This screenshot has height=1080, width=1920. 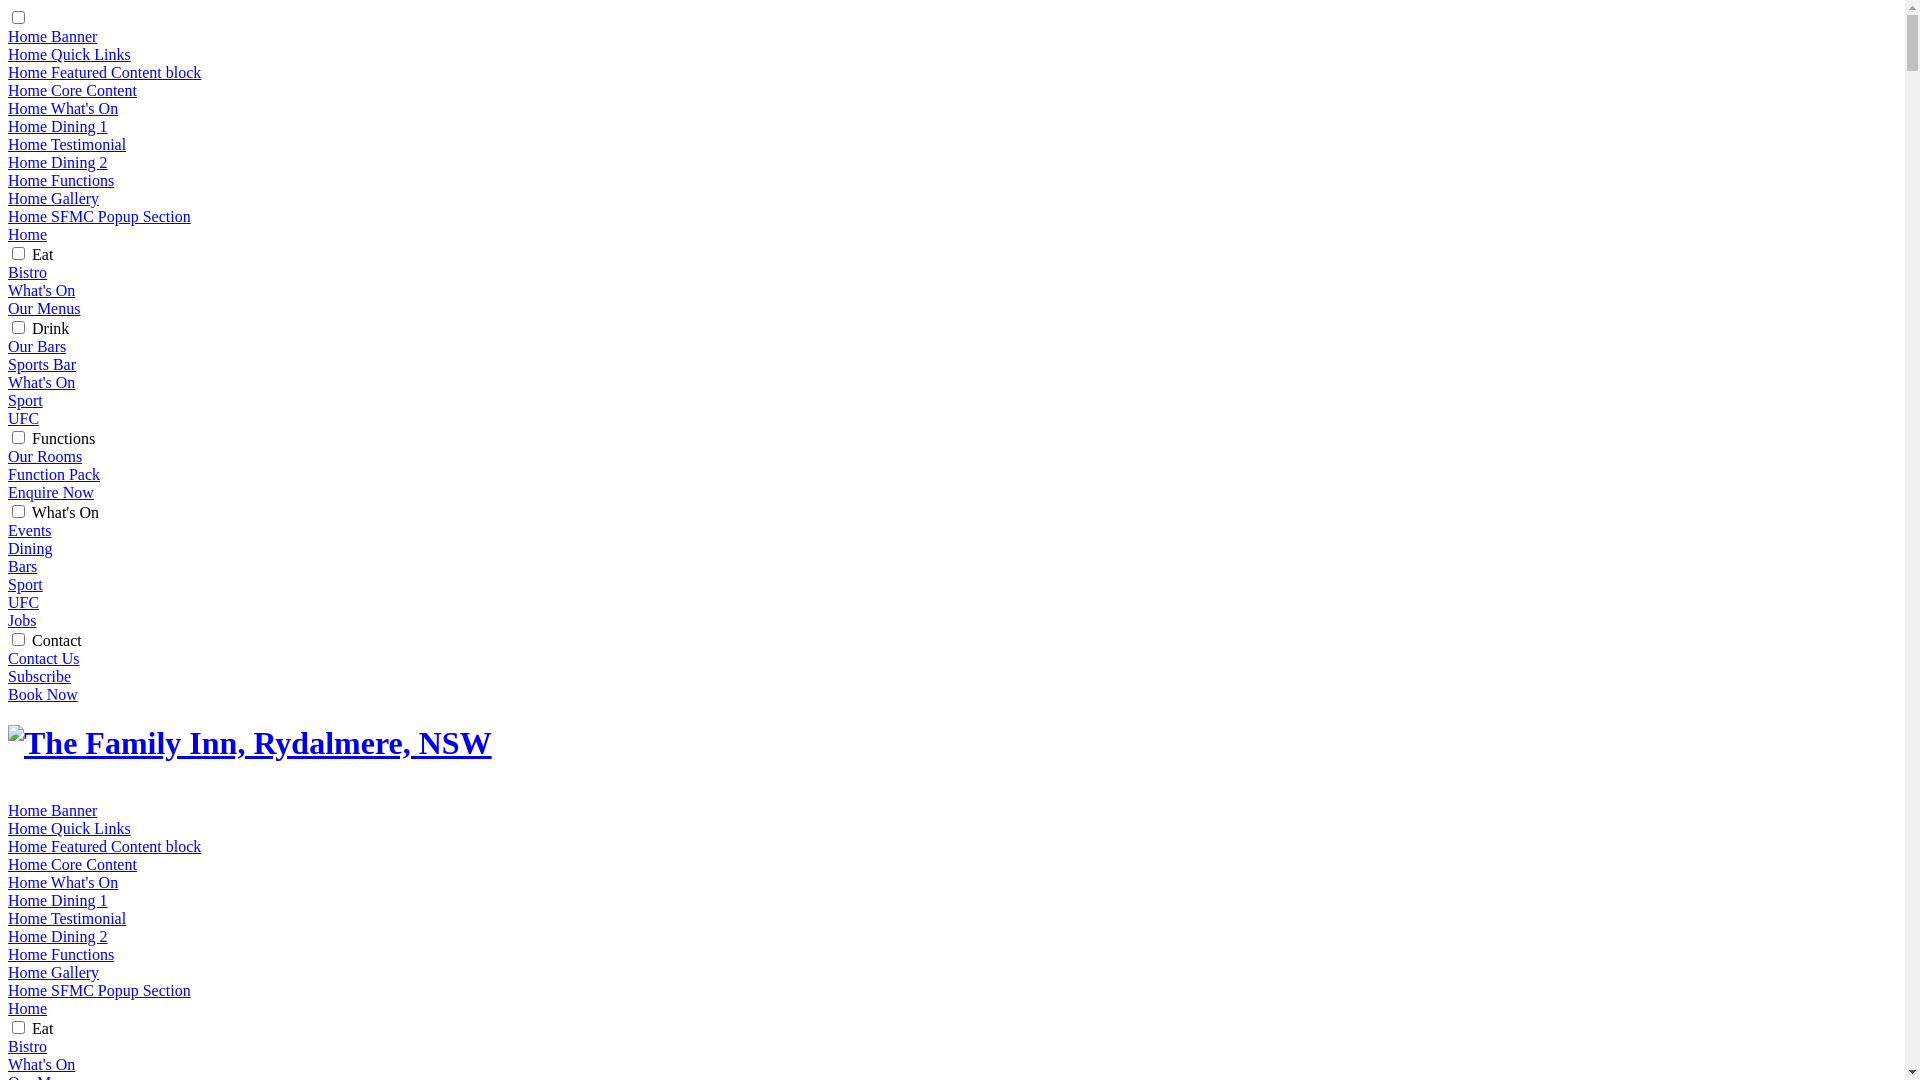 What do you see at coordinates (26, 400) in the screenshot?
I see `Sport` at bounding box center [26, 400].